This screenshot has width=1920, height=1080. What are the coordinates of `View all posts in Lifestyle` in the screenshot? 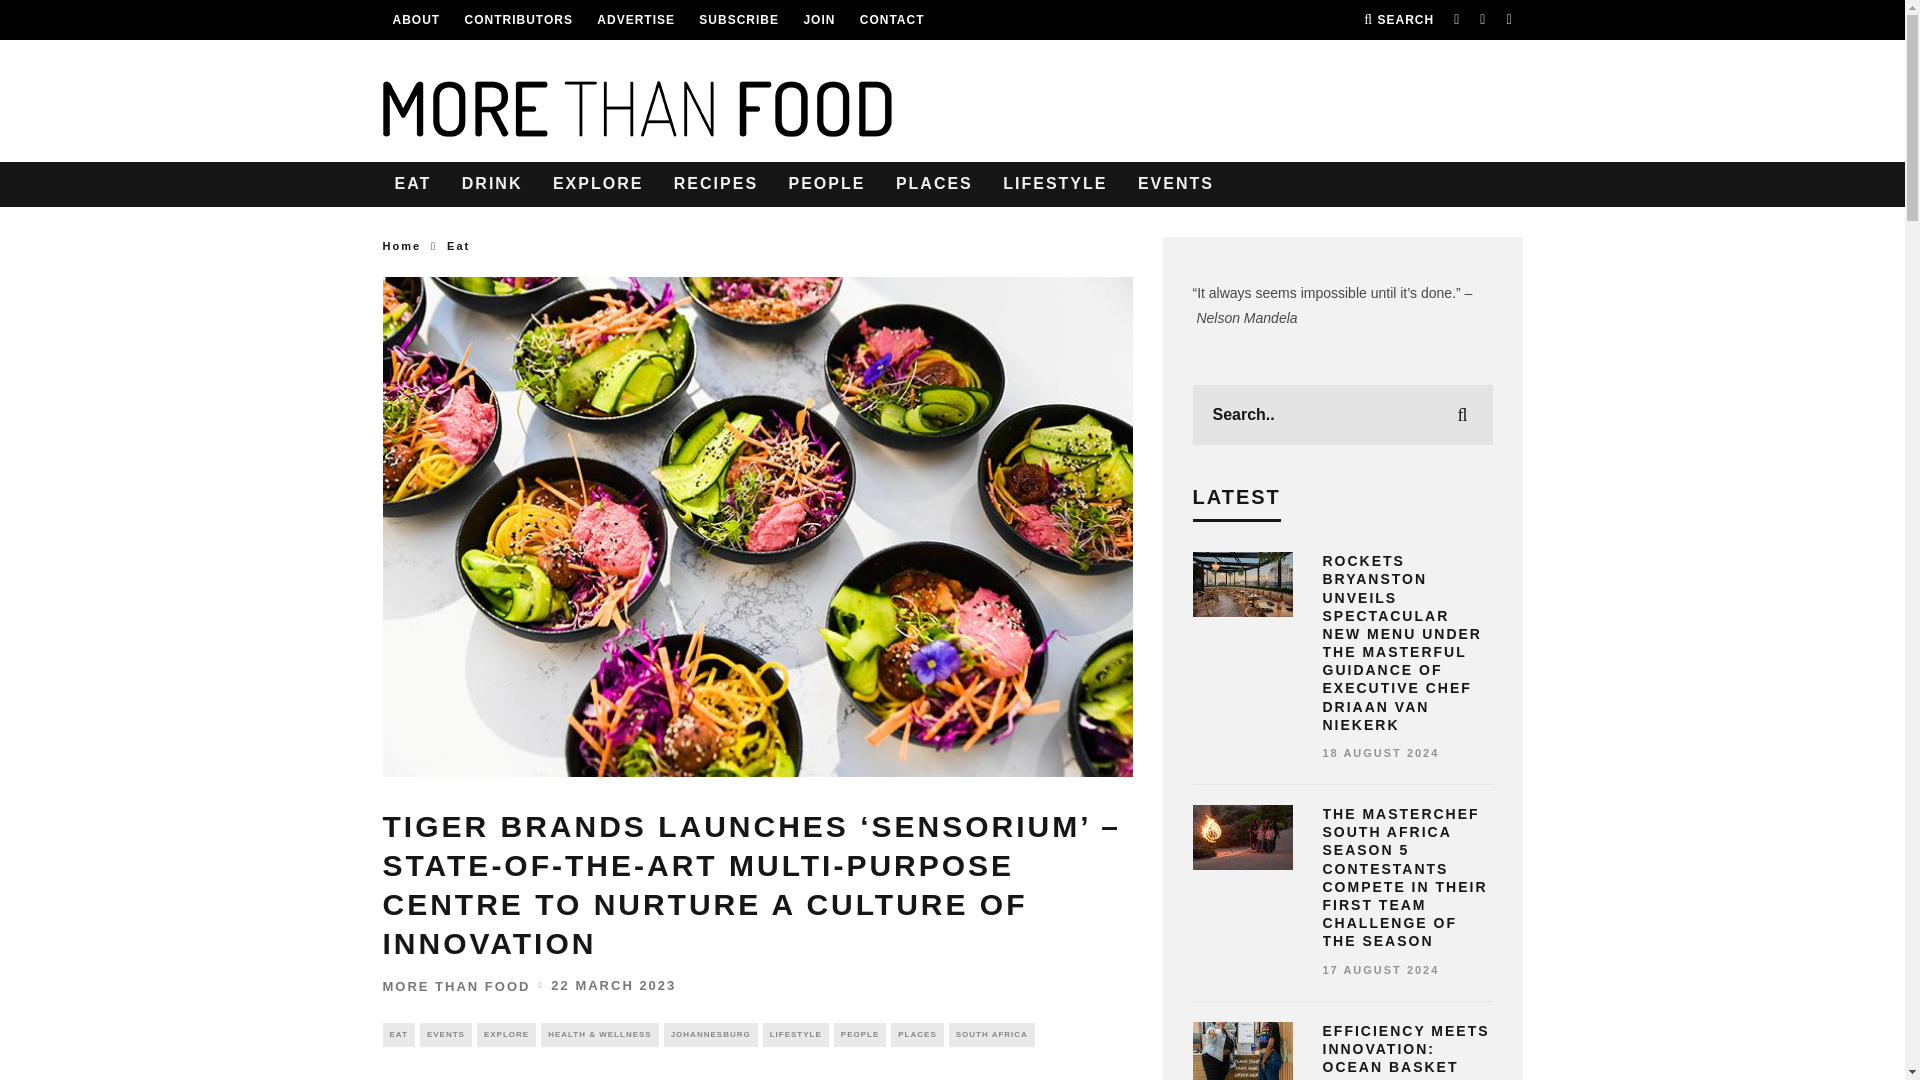 It's located at (796, 1034).